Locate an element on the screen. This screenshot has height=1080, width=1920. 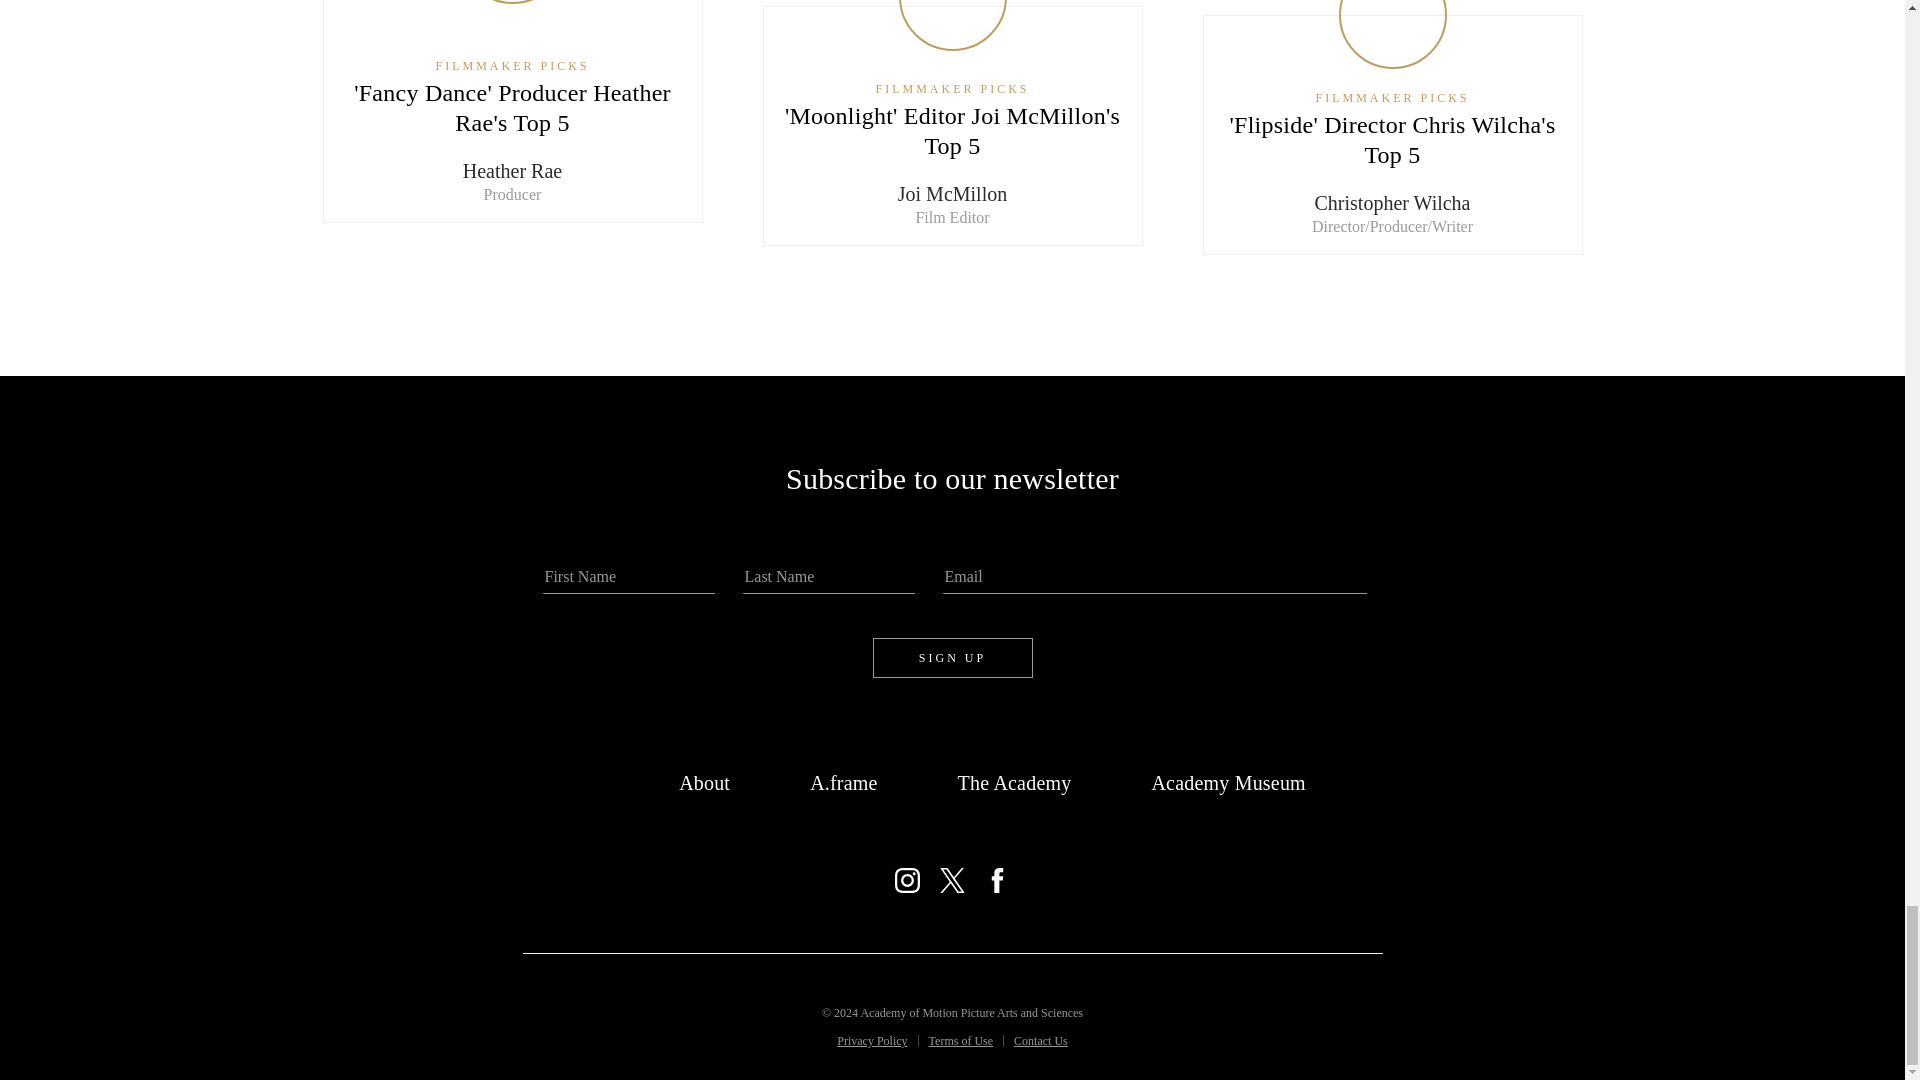
A.frame is located at coordinates (844, 782).